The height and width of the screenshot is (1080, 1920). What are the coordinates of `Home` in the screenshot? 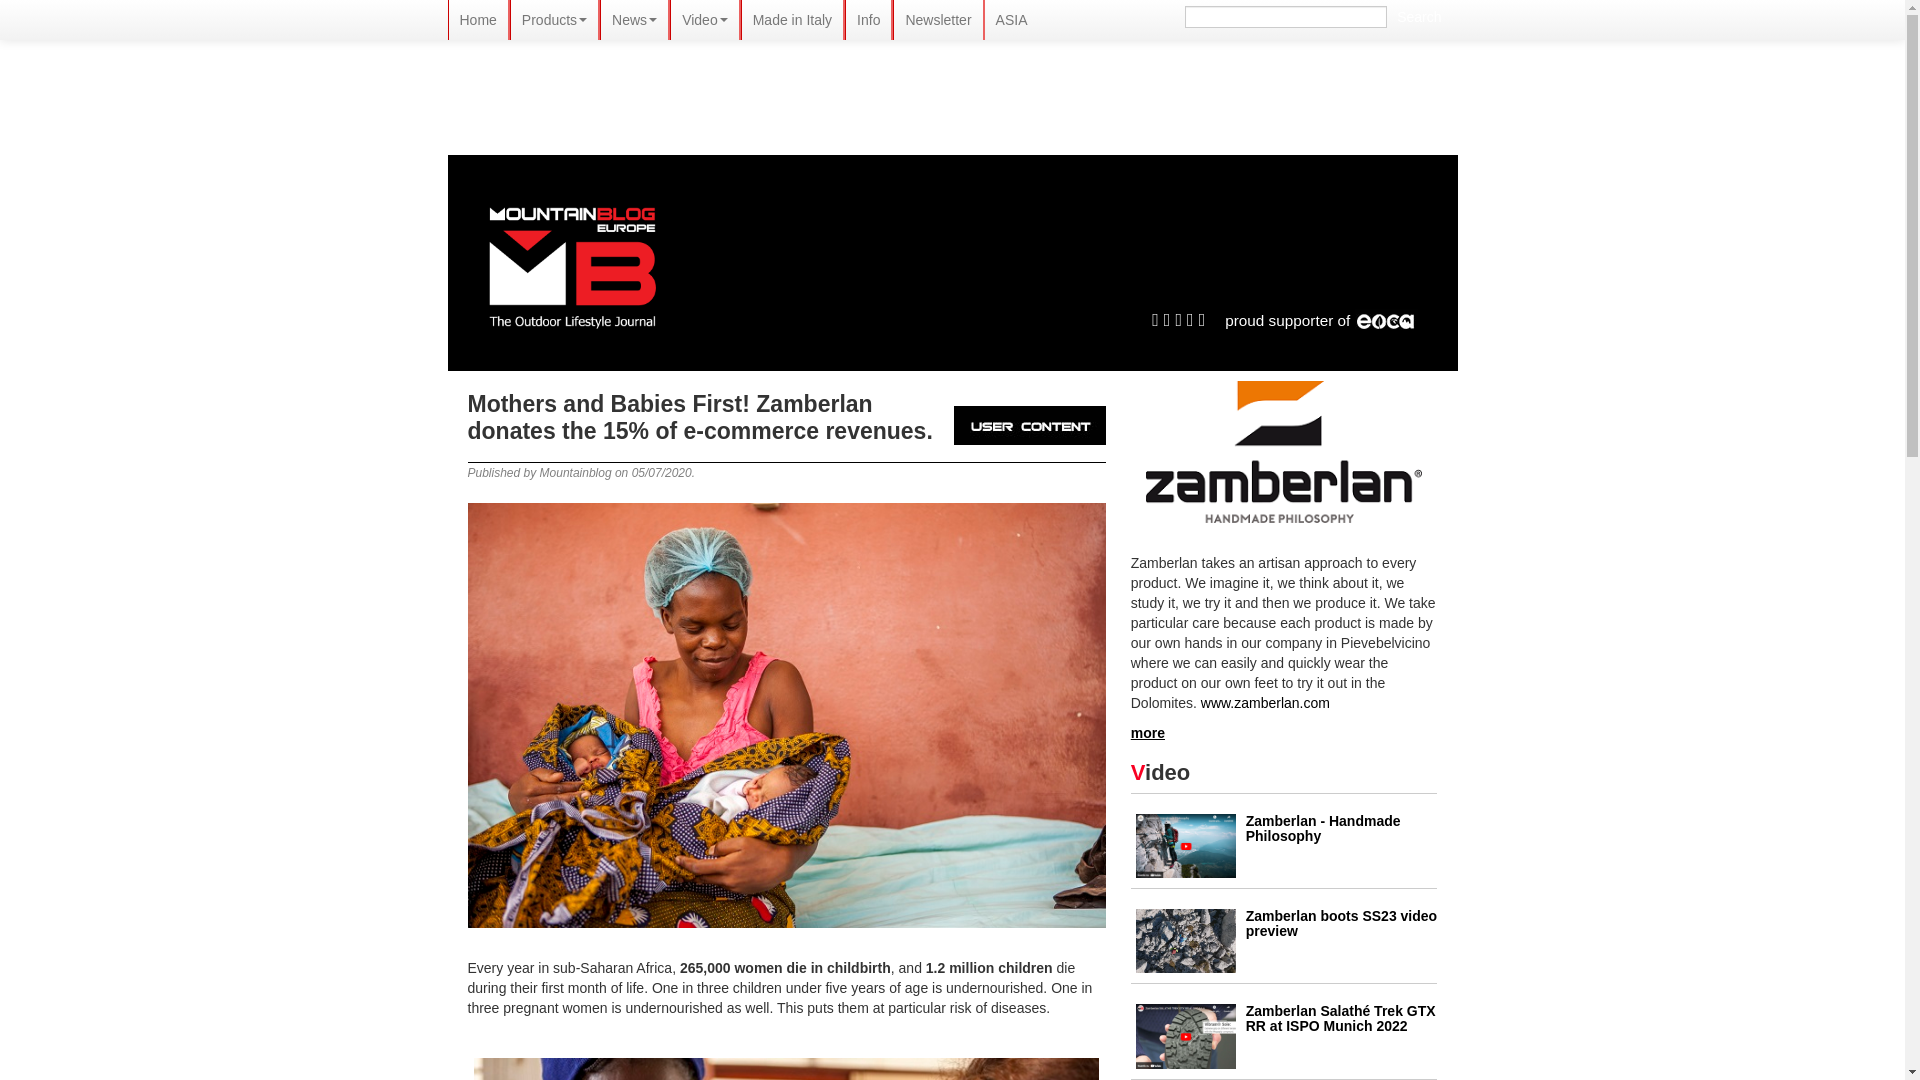 It's located at (476, 20).